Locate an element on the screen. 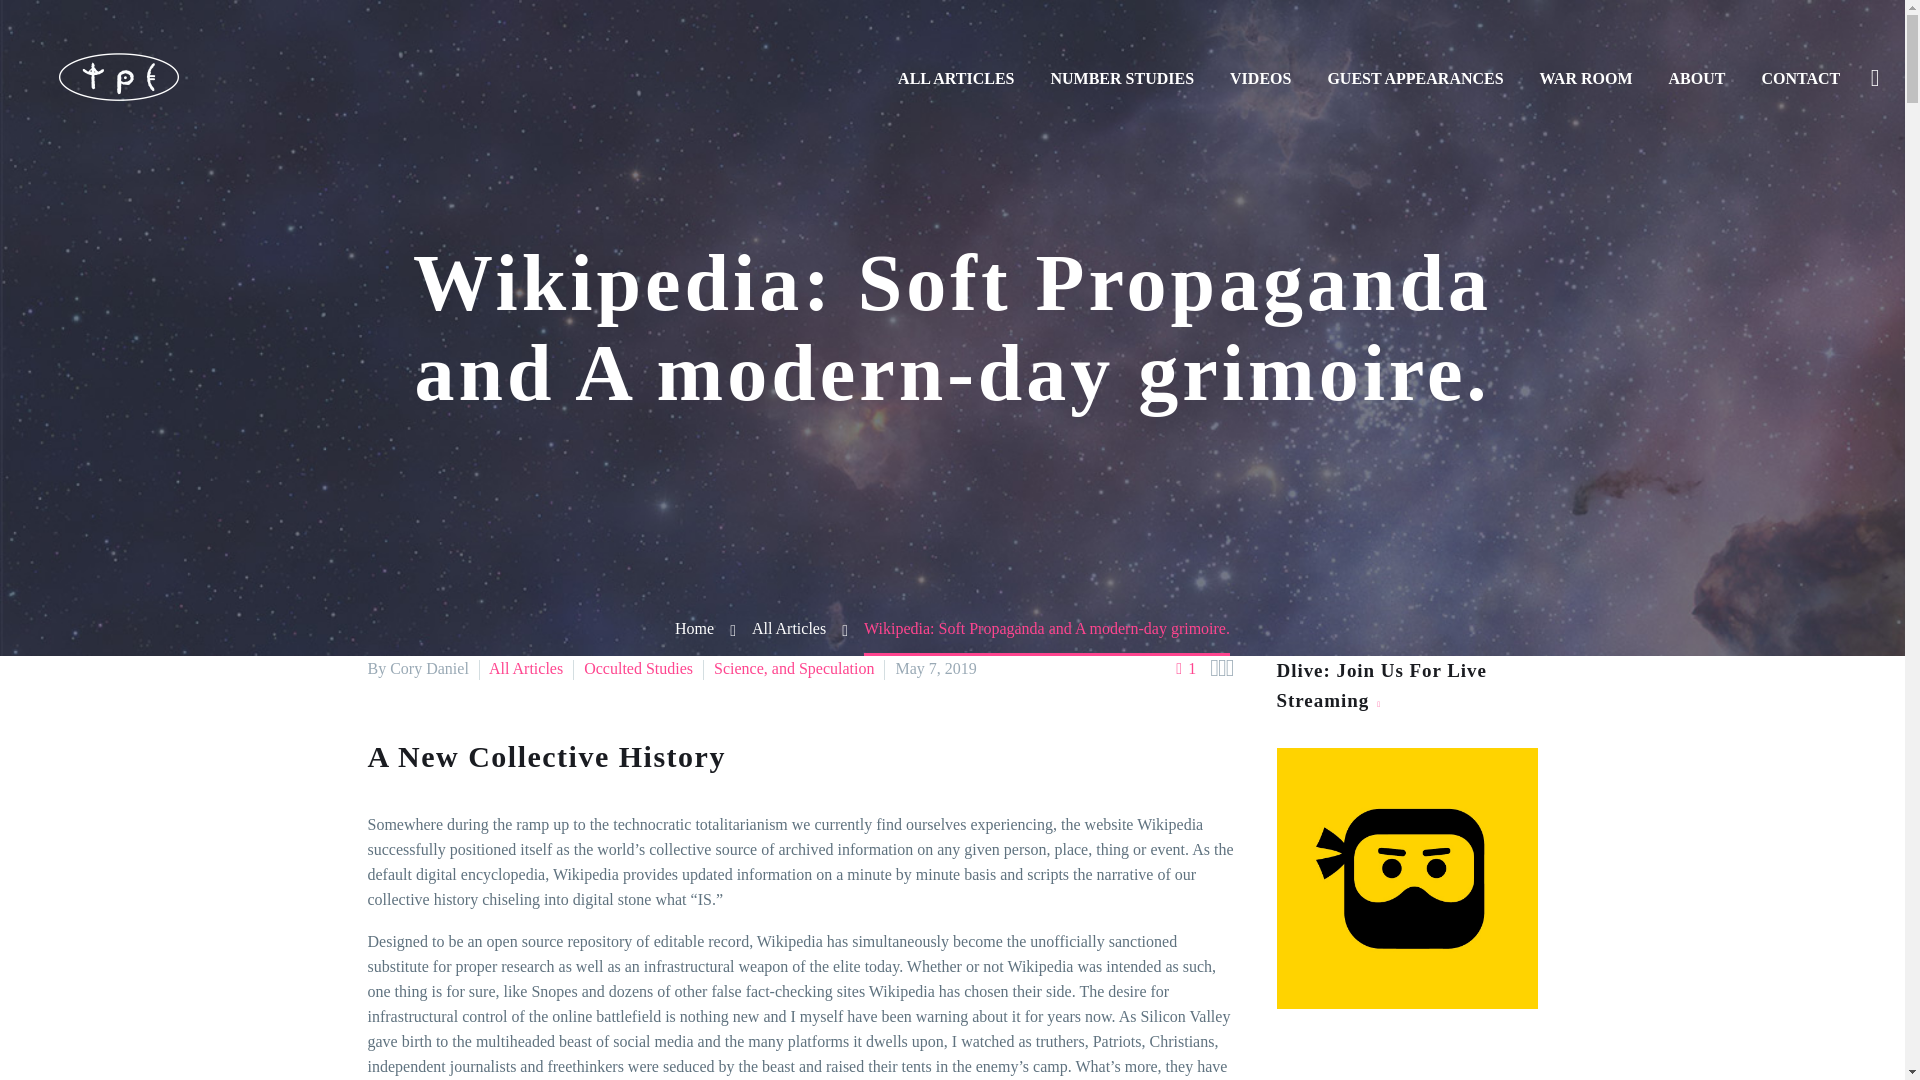 This screenshot has height=1080, width=1920. GUEST APPEARANCES is located at coordinates (1414, 78).